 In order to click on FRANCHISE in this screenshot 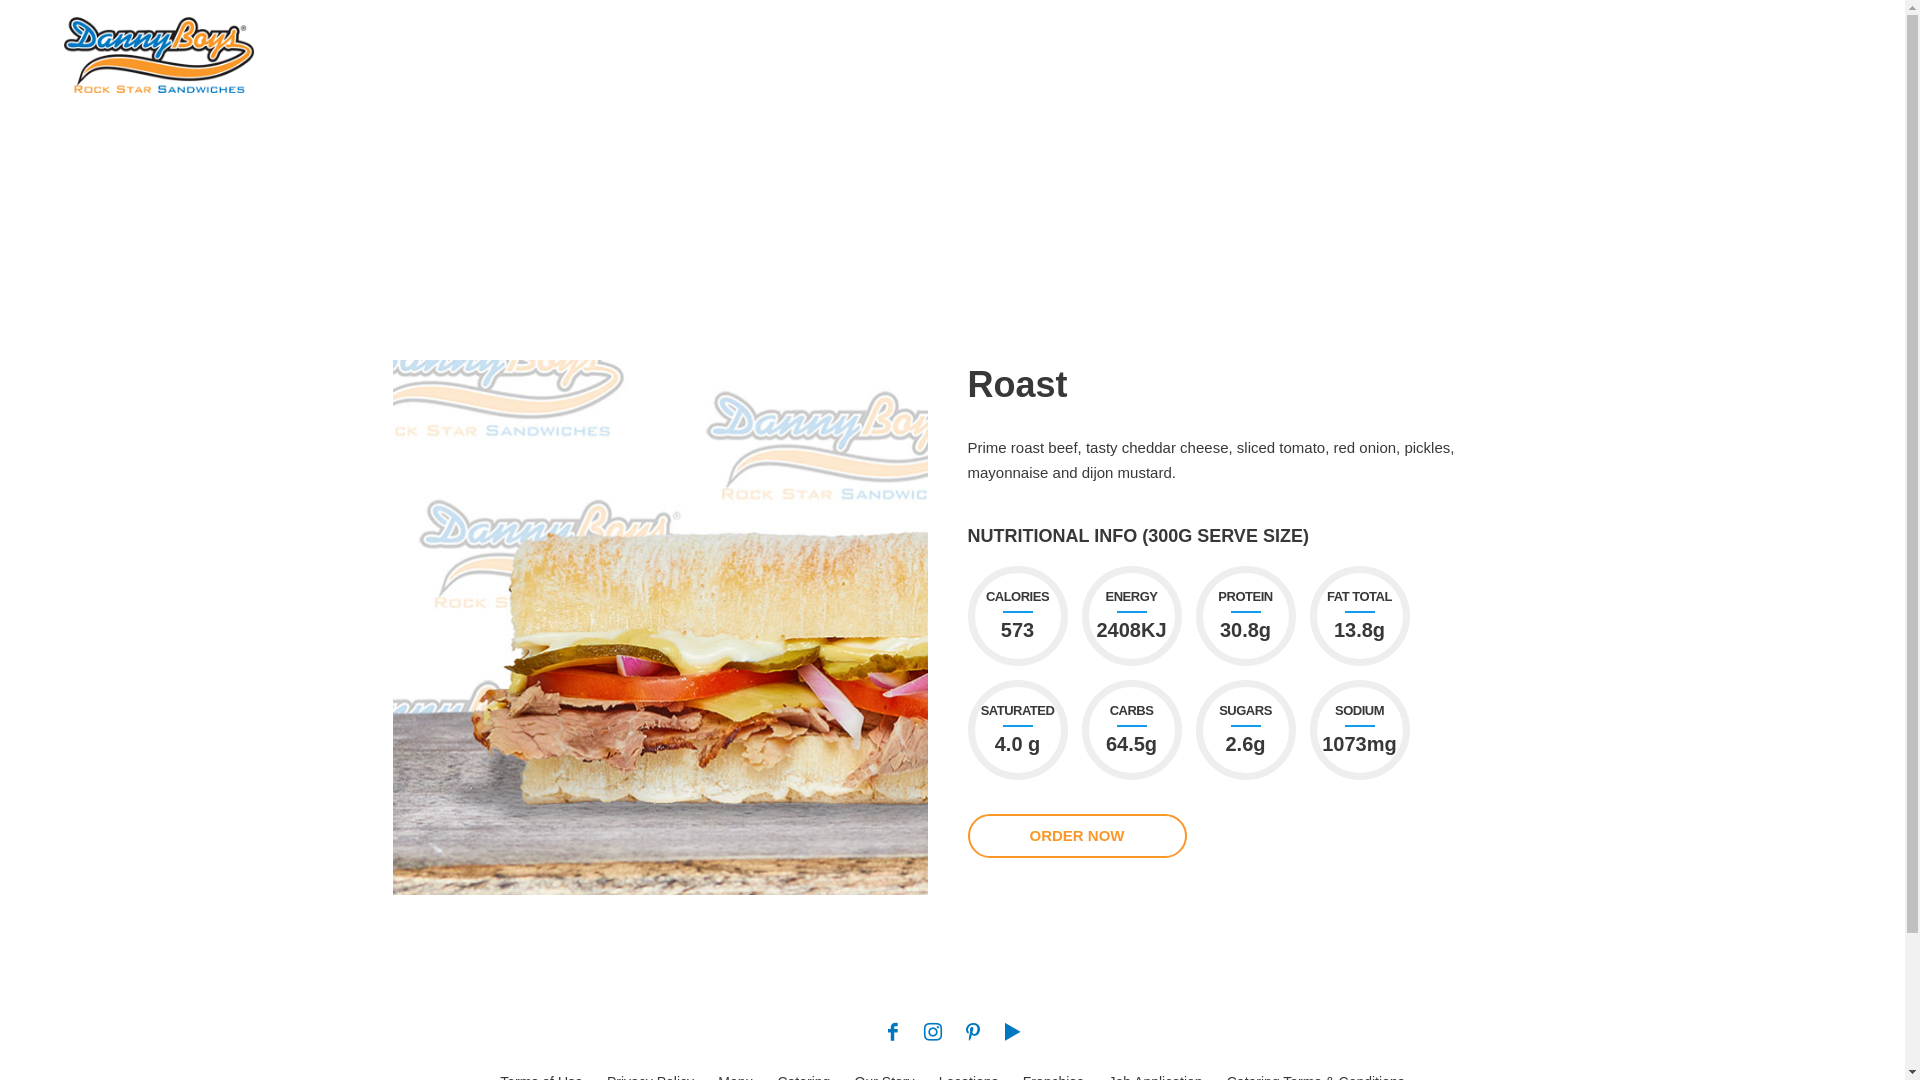, I will do `click(1439, 50)`.